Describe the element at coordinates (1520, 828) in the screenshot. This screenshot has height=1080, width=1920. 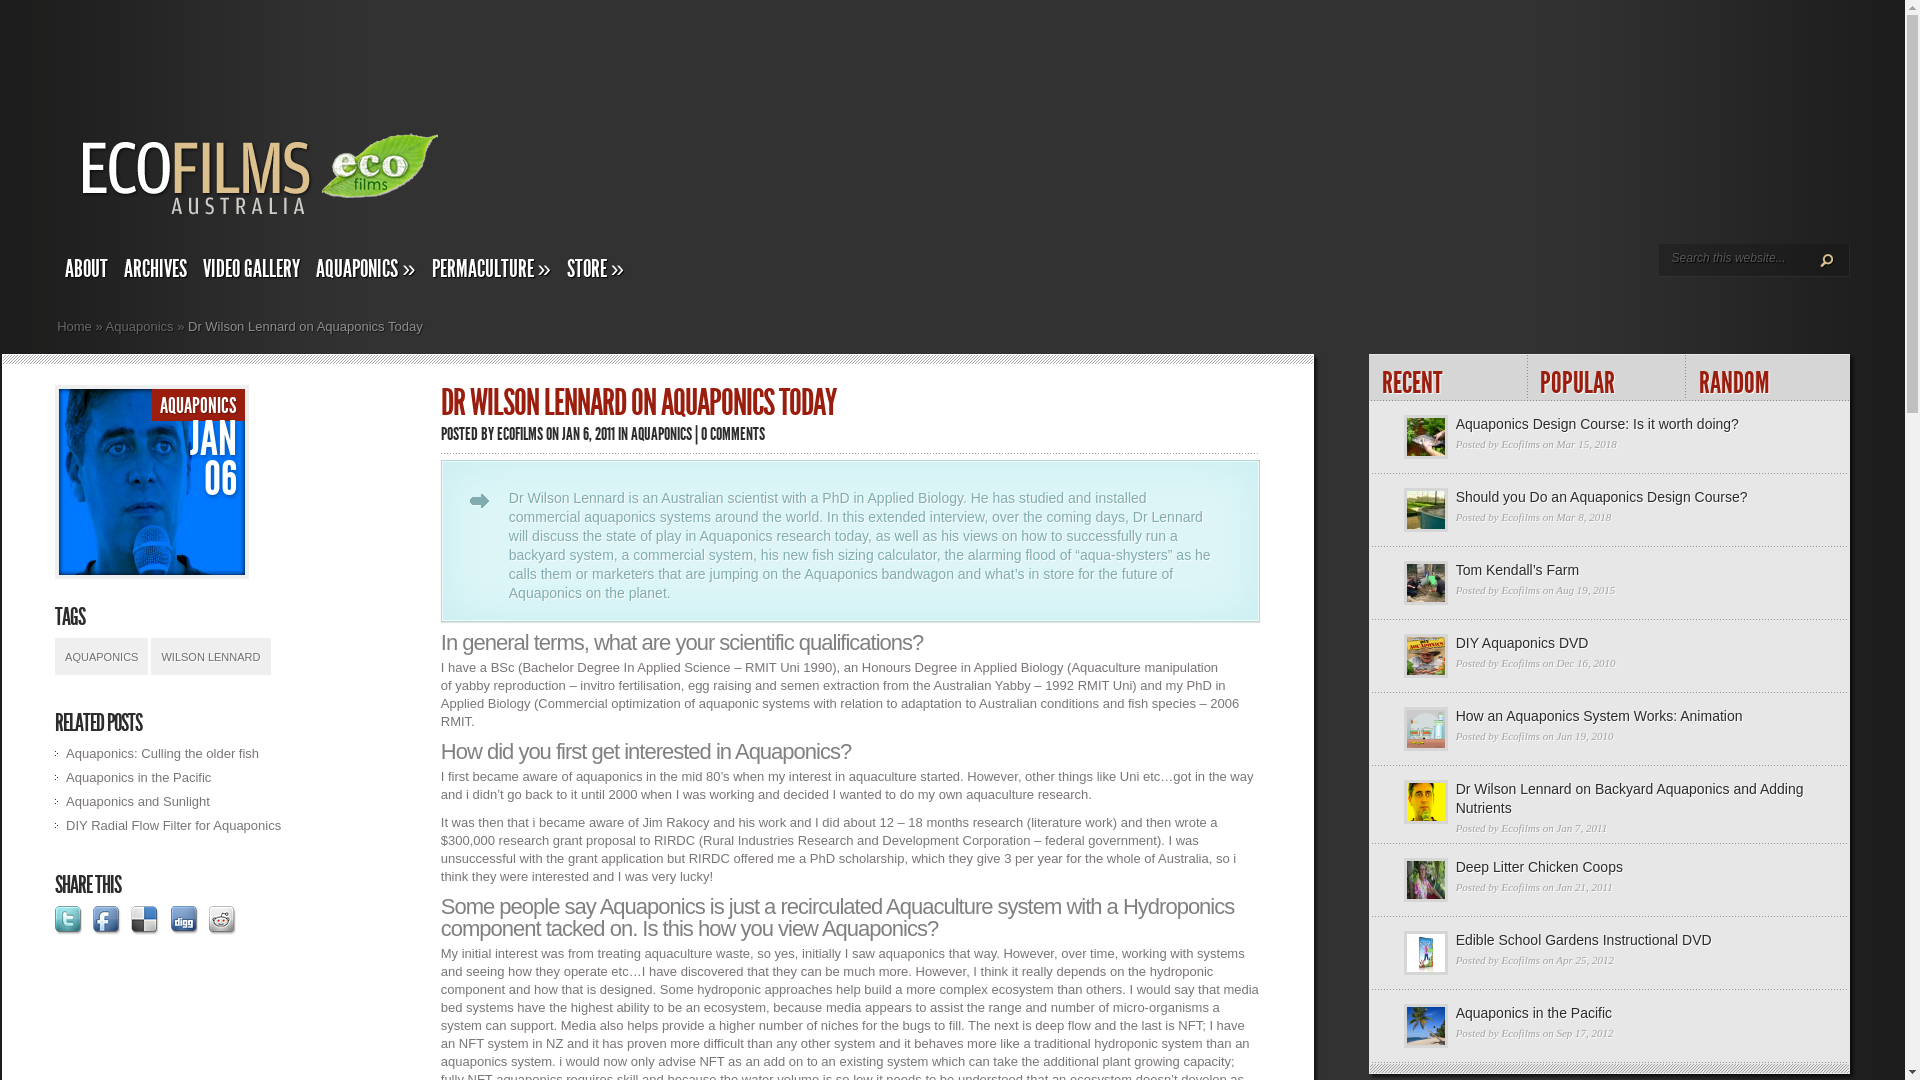
I see `Ecofilms` at that location.